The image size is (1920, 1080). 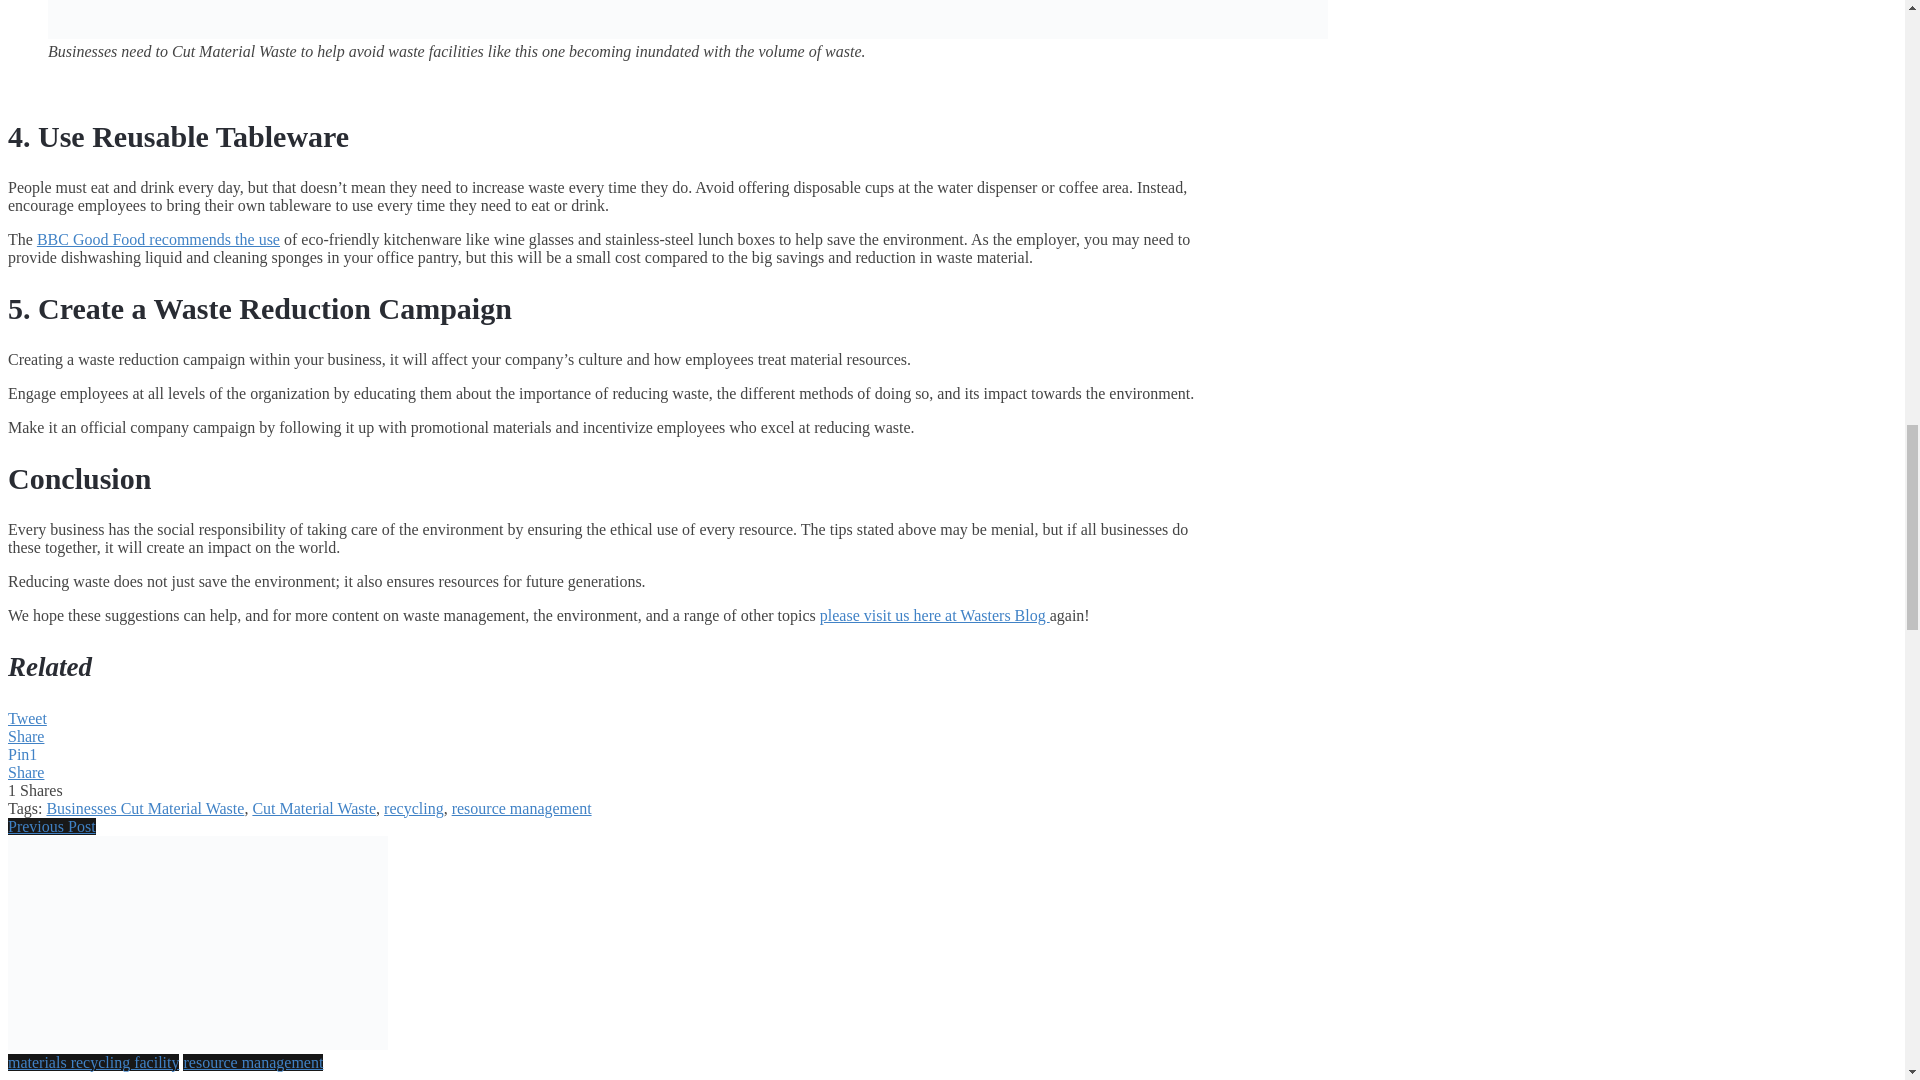 I want to click on Previous Post, so click(x=52, y=826).